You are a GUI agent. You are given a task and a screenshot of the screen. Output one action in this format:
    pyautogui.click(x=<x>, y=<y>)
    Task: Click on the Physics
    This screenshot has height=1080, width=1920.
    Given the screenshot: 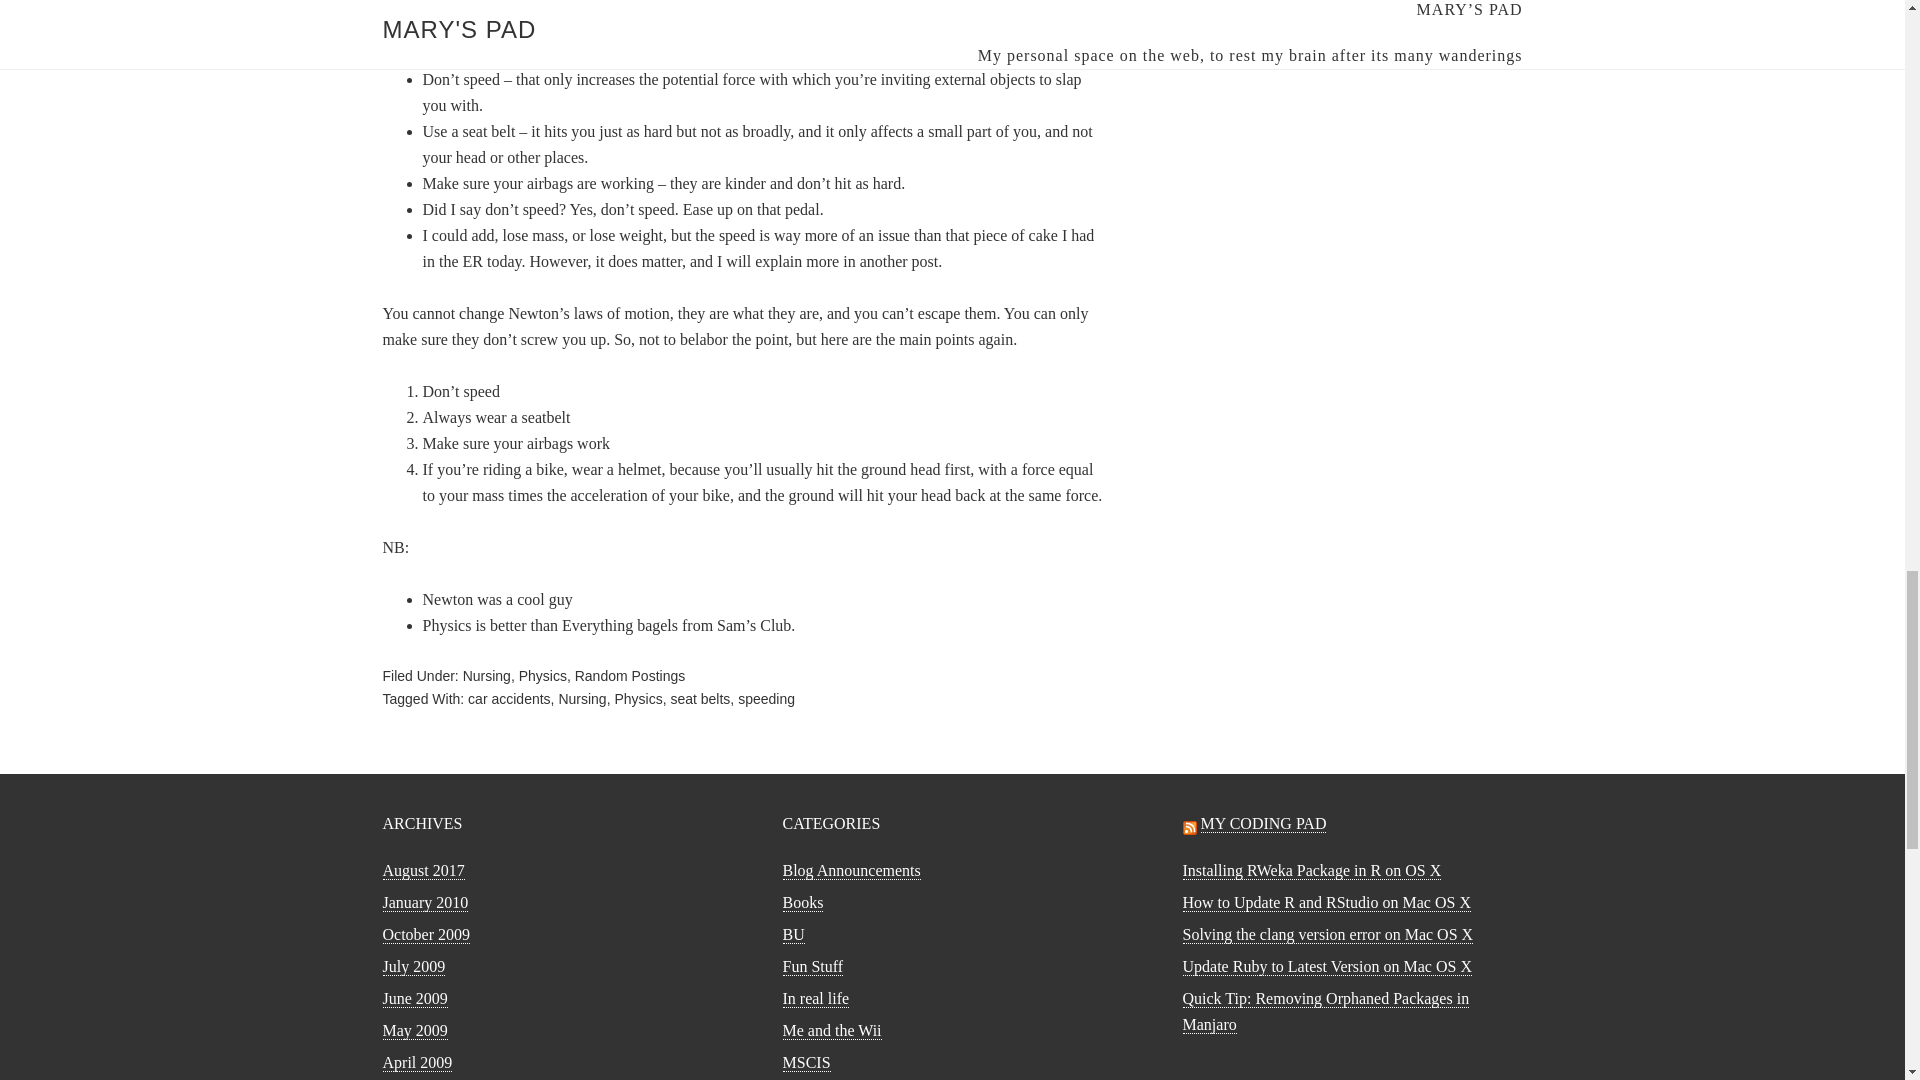 What is the action you would take?
    pyautogui.click(x=638, y=699)
    